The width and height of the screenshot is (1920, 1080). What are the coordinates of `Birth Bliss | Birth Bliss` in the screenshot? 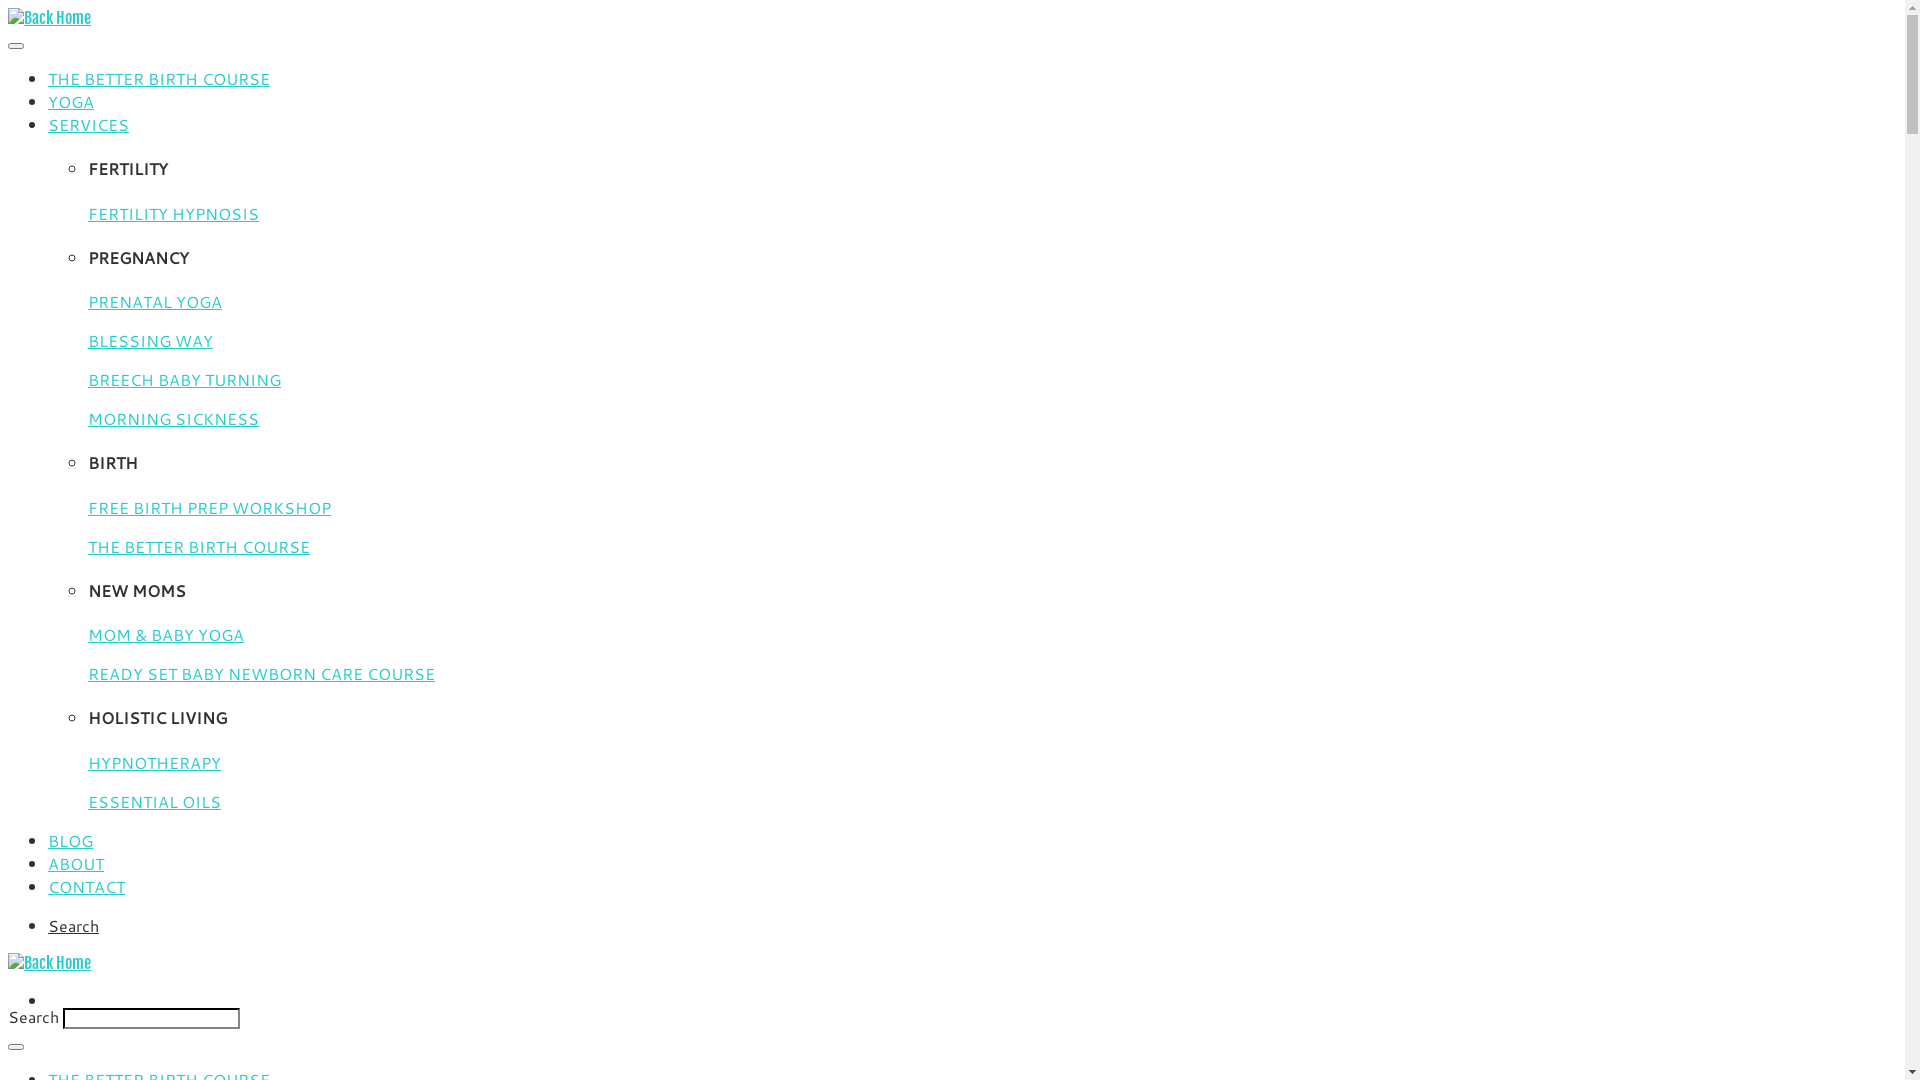 It's located at (50, 963).